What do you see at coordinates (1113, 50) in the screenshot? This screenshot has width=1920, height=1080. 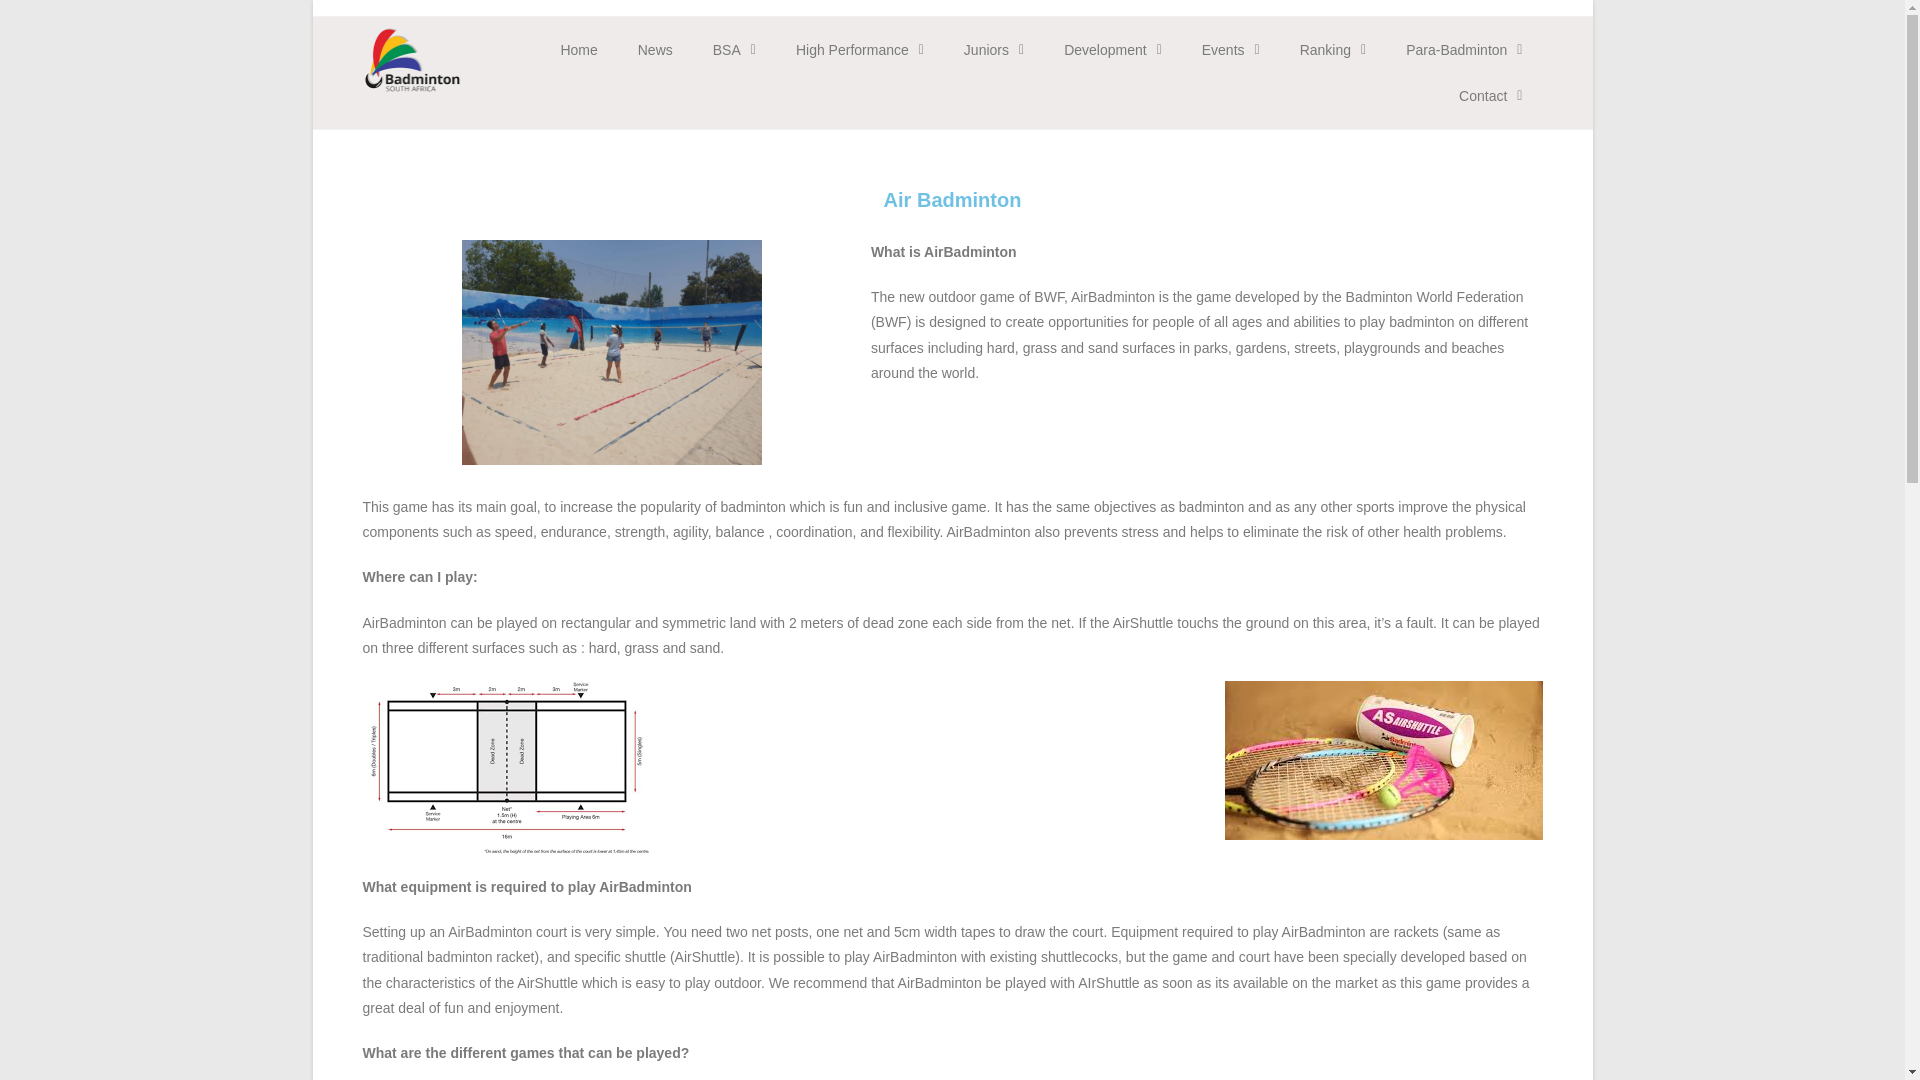 I see `Development` at bounding box center [1113, 50].